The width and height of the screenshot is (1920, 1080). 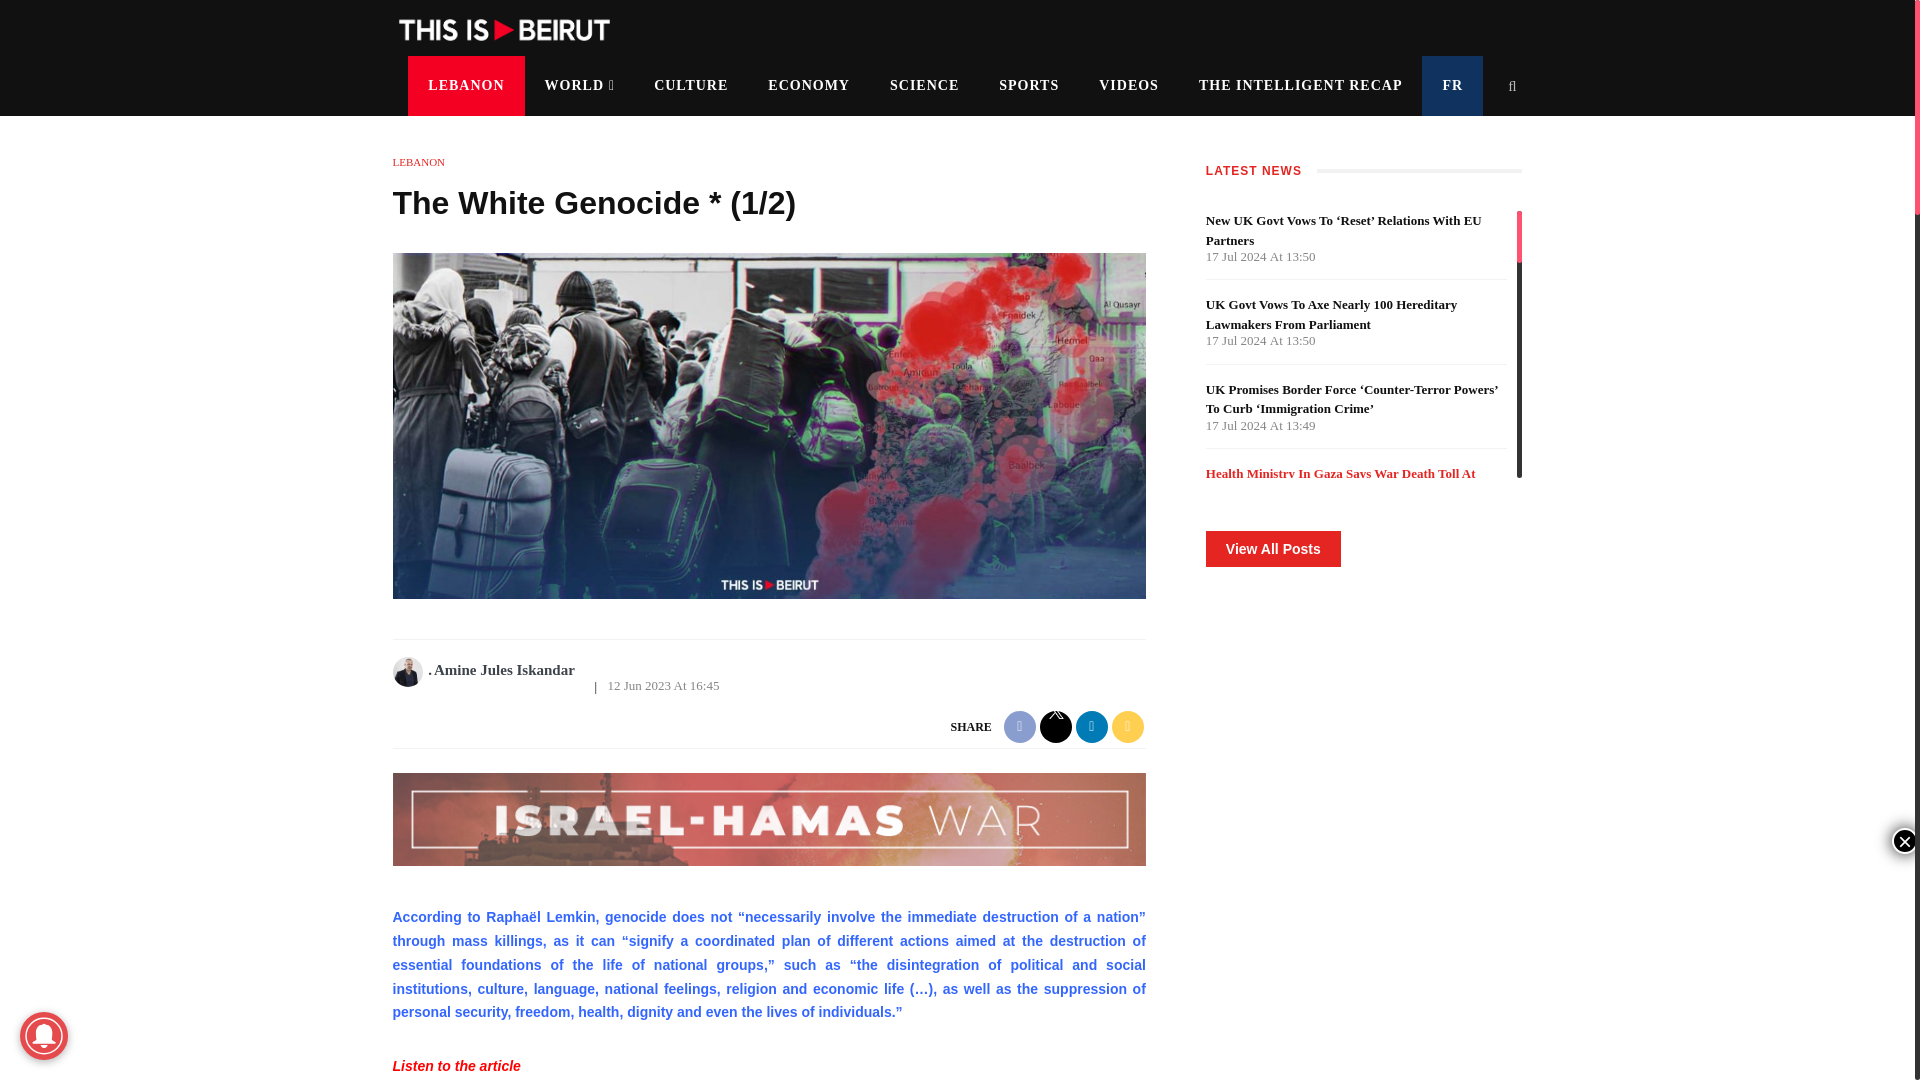 What do you see at coordinates (1512, 86) in the screenshot?
I see `search` at bounding box center [1512, 86].